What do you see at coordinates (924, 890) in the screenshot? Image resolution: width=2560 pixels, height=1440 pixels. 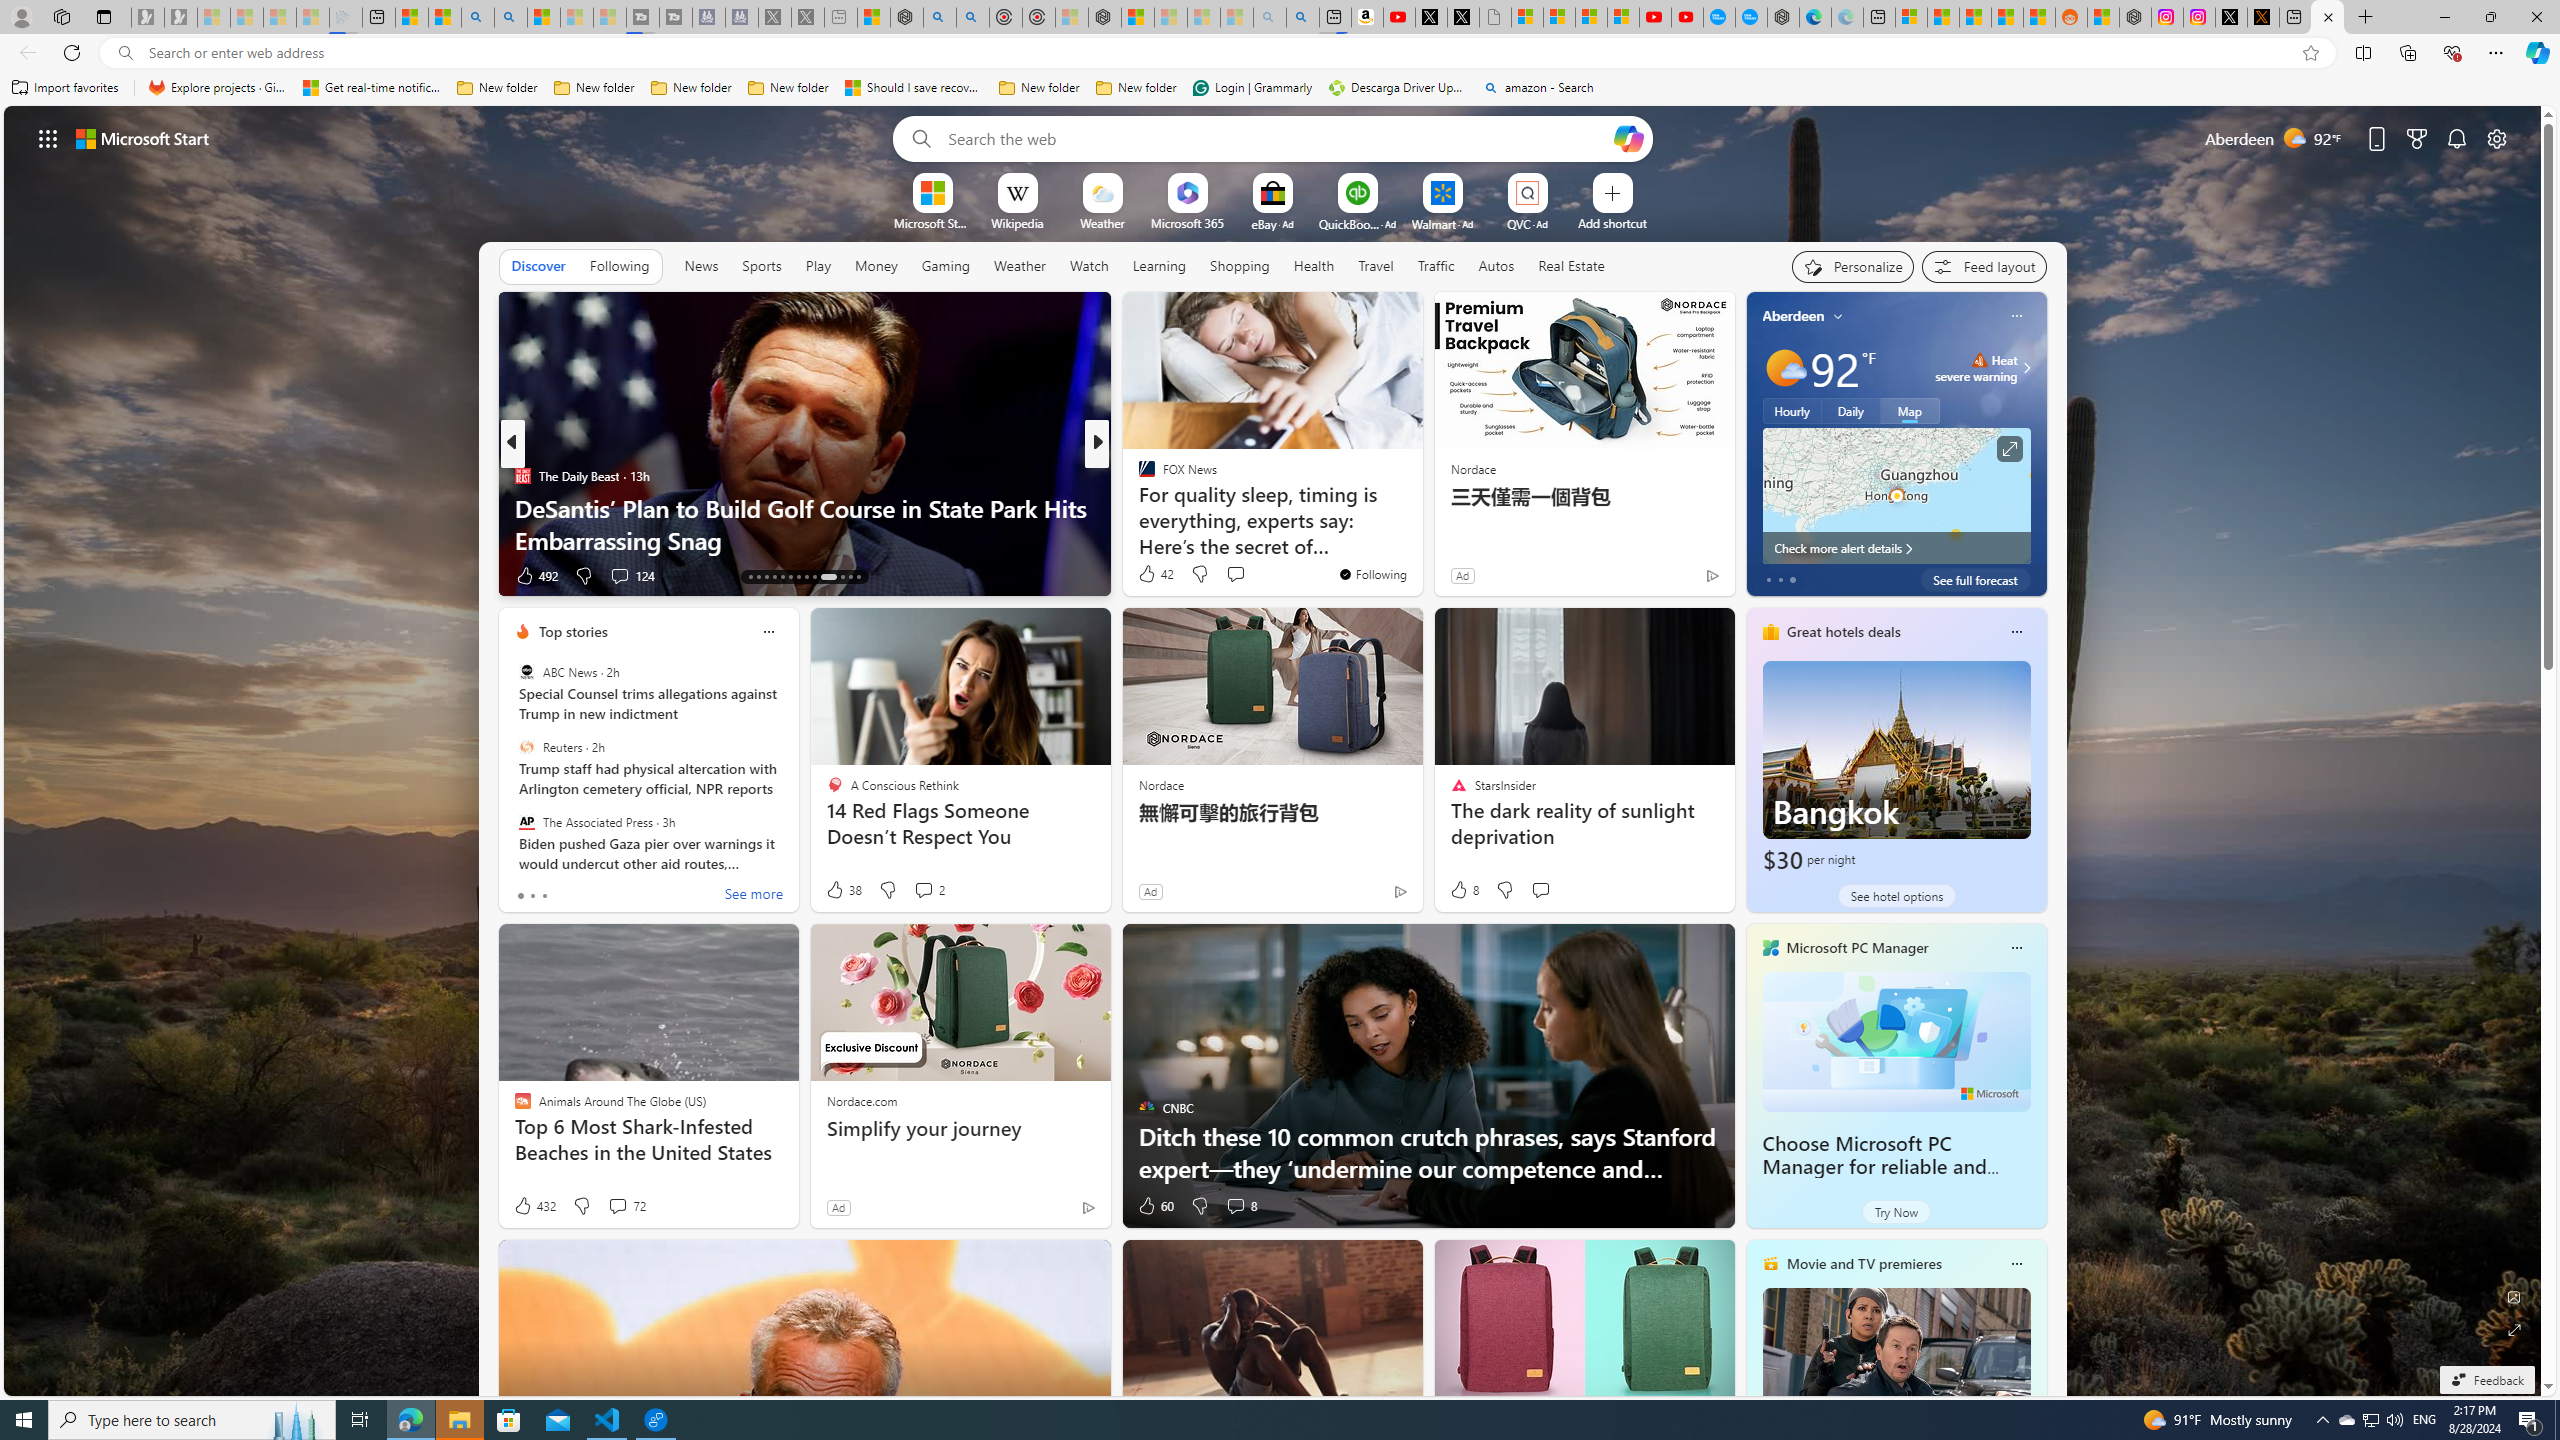 I see `View comments 2 Comment` at bounding box center [924, 890].